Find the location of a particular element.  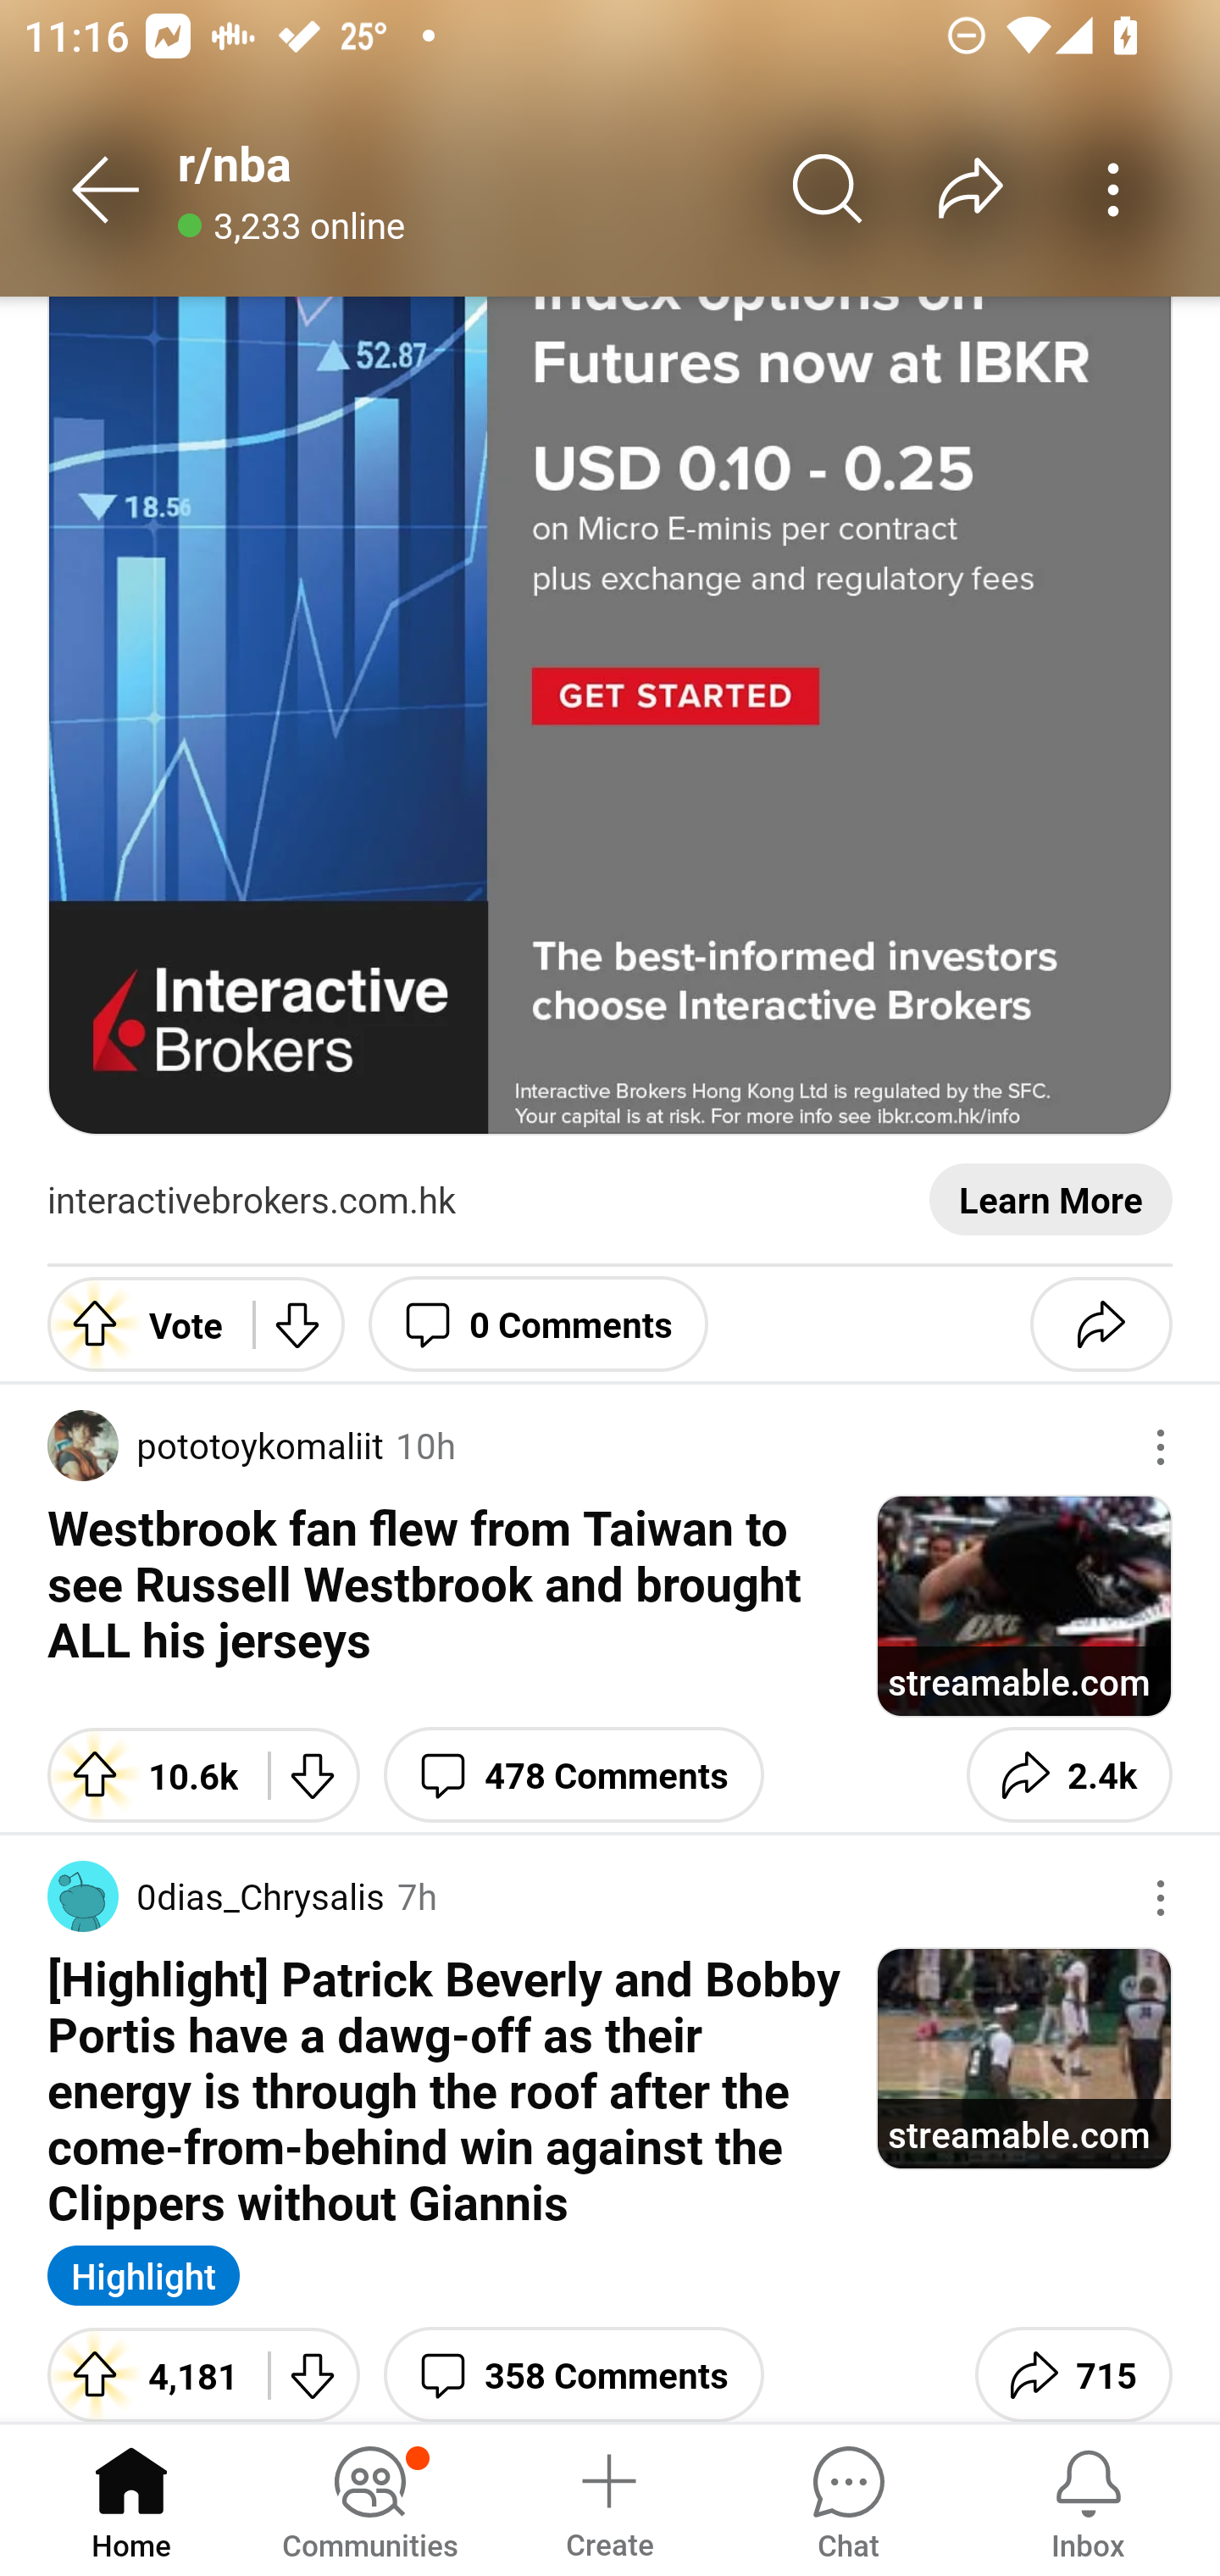

Search r/﻿nba is located at coordinates (829, 189).